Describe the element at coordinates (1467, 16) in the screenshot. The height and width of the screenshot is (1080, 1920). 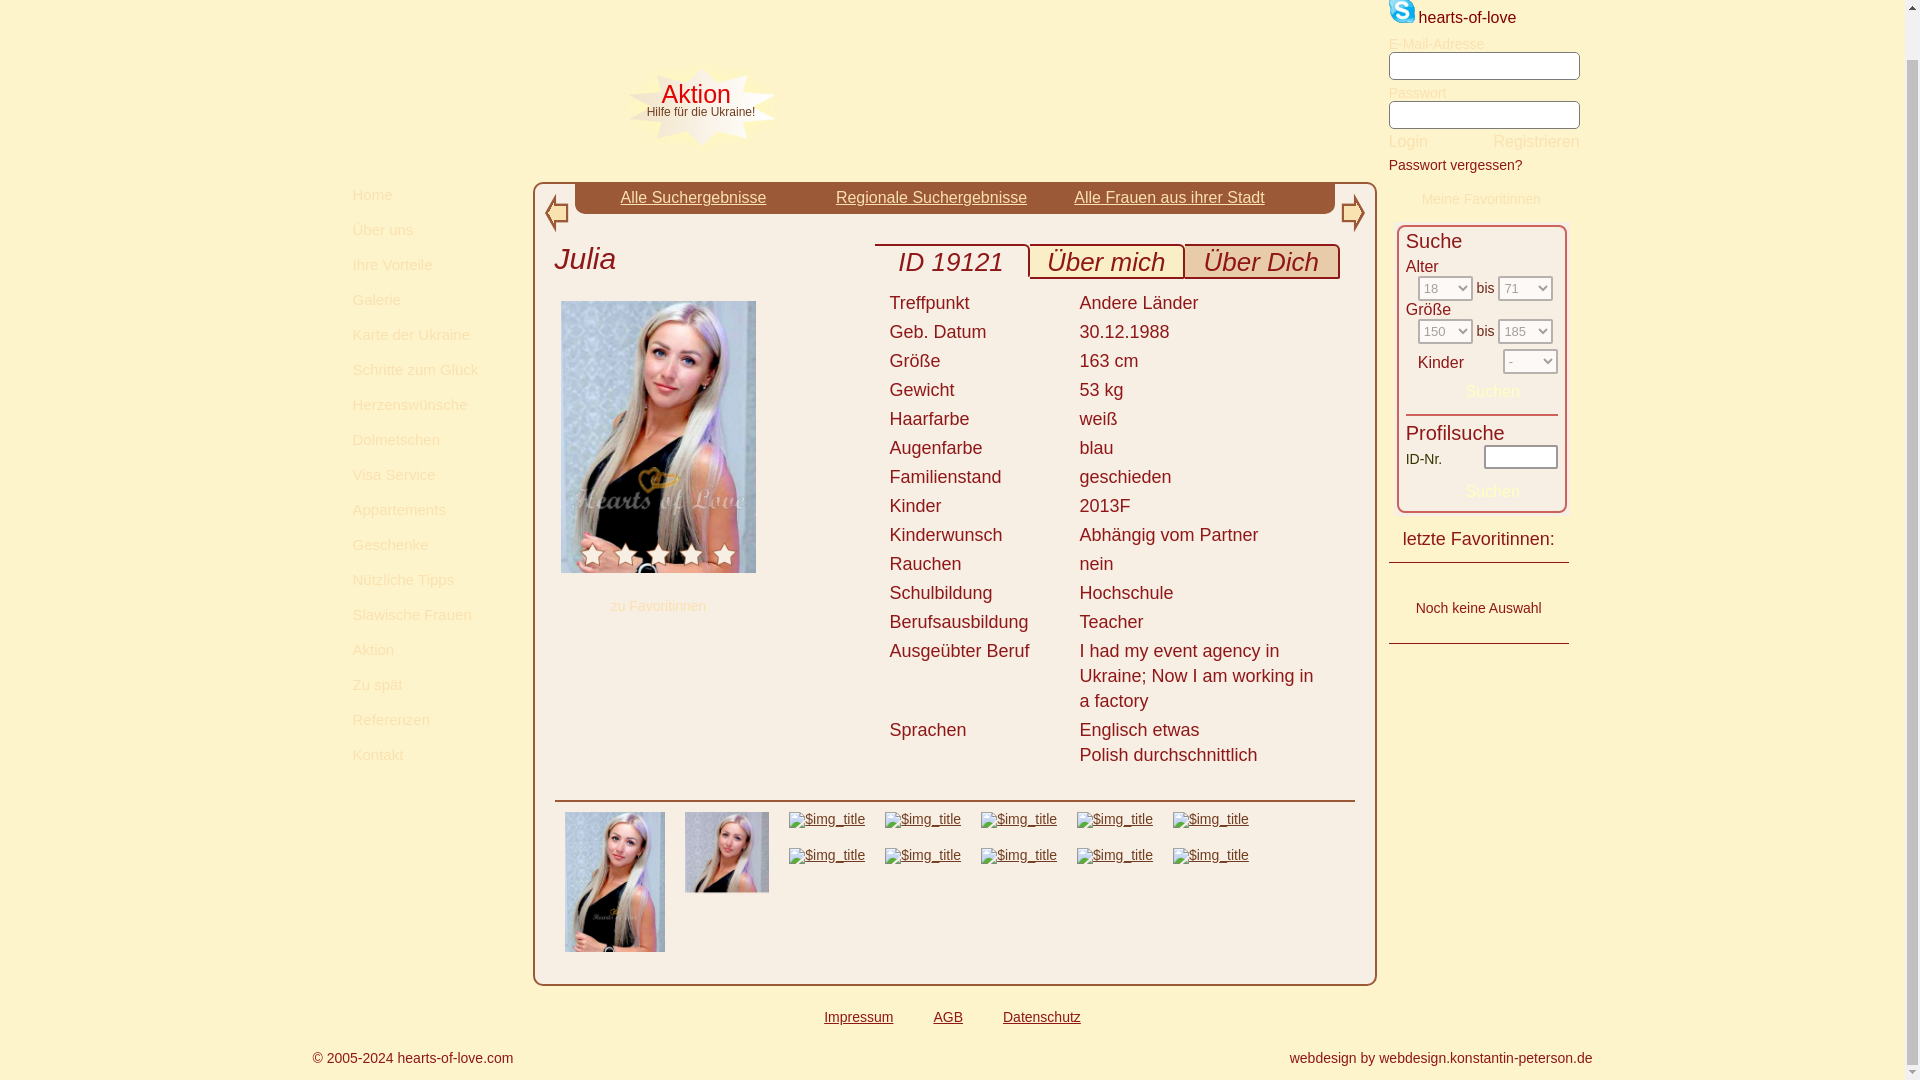
I see `hearts-of-love` at that location.